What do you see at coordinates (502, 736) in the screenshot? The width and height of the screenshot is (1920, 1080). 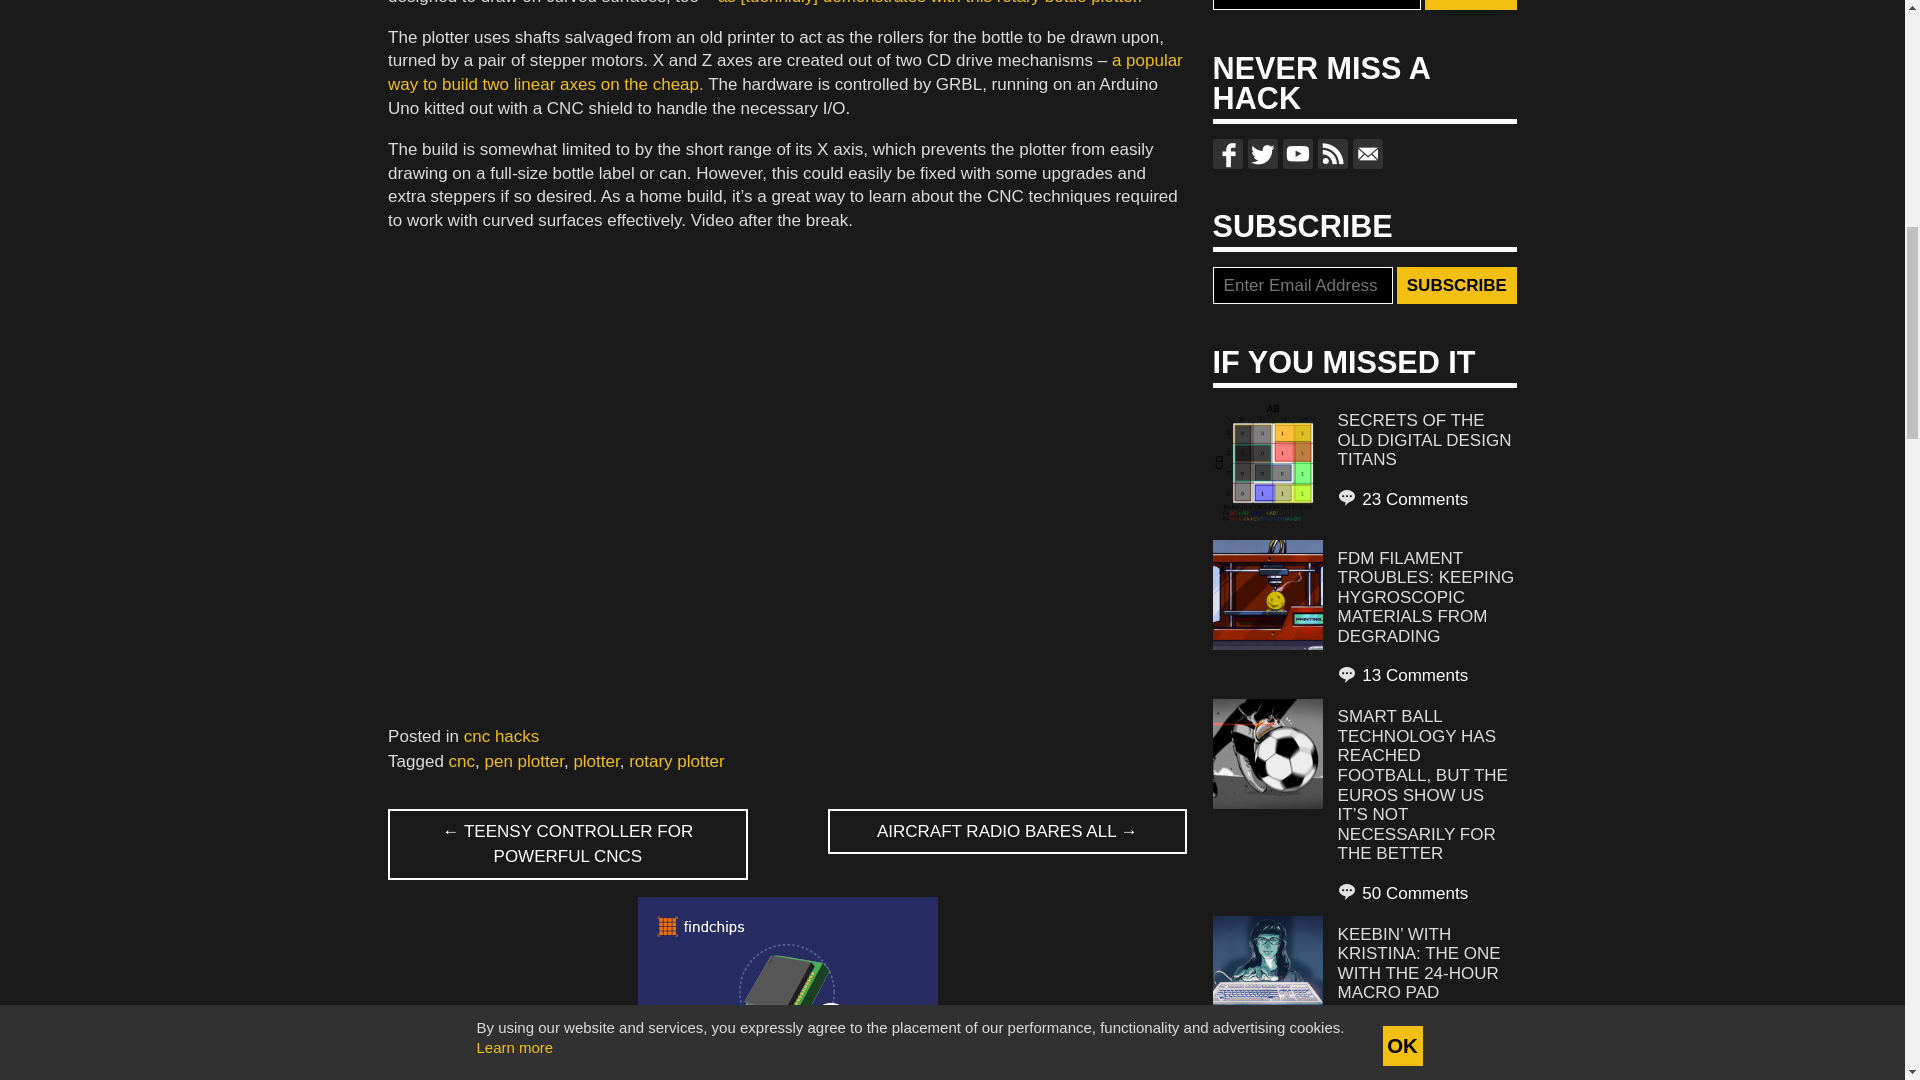 I see `cnc hacks` at bounding box center [502, 736].